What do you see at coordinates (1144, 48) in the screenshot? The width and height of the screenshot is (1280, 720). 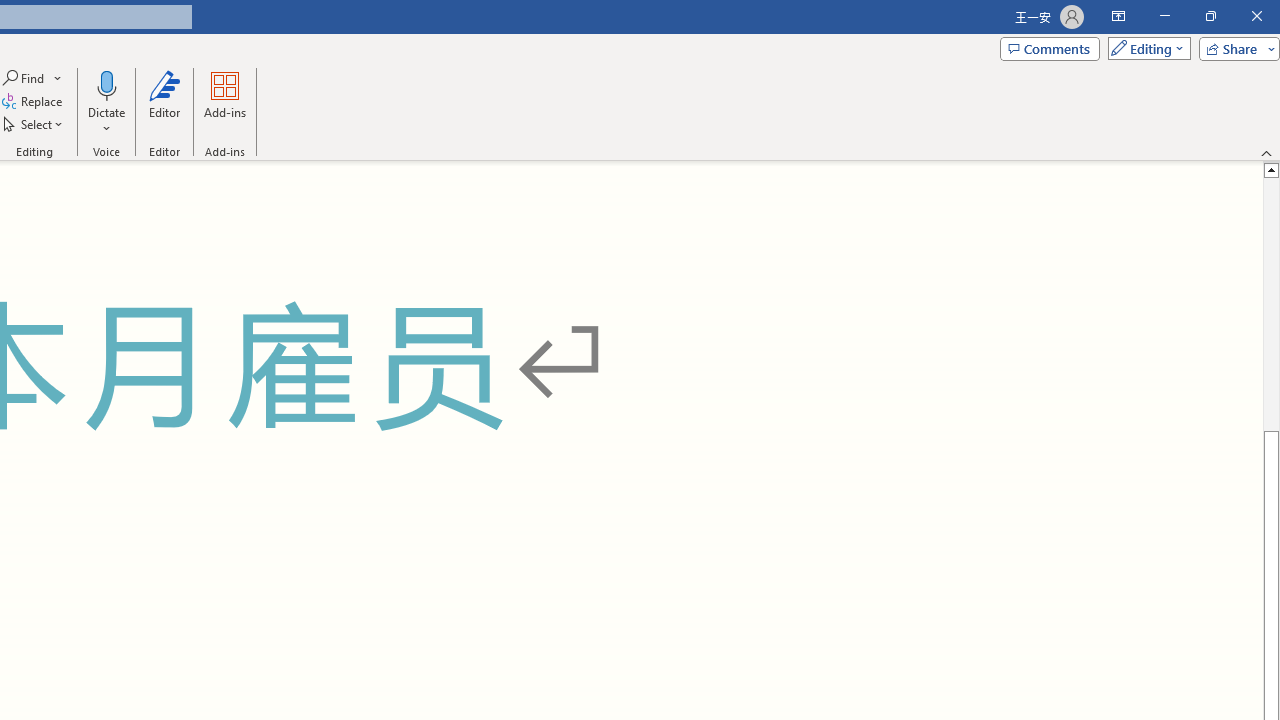 I see `Editing` at bounding box center [1144, 48].